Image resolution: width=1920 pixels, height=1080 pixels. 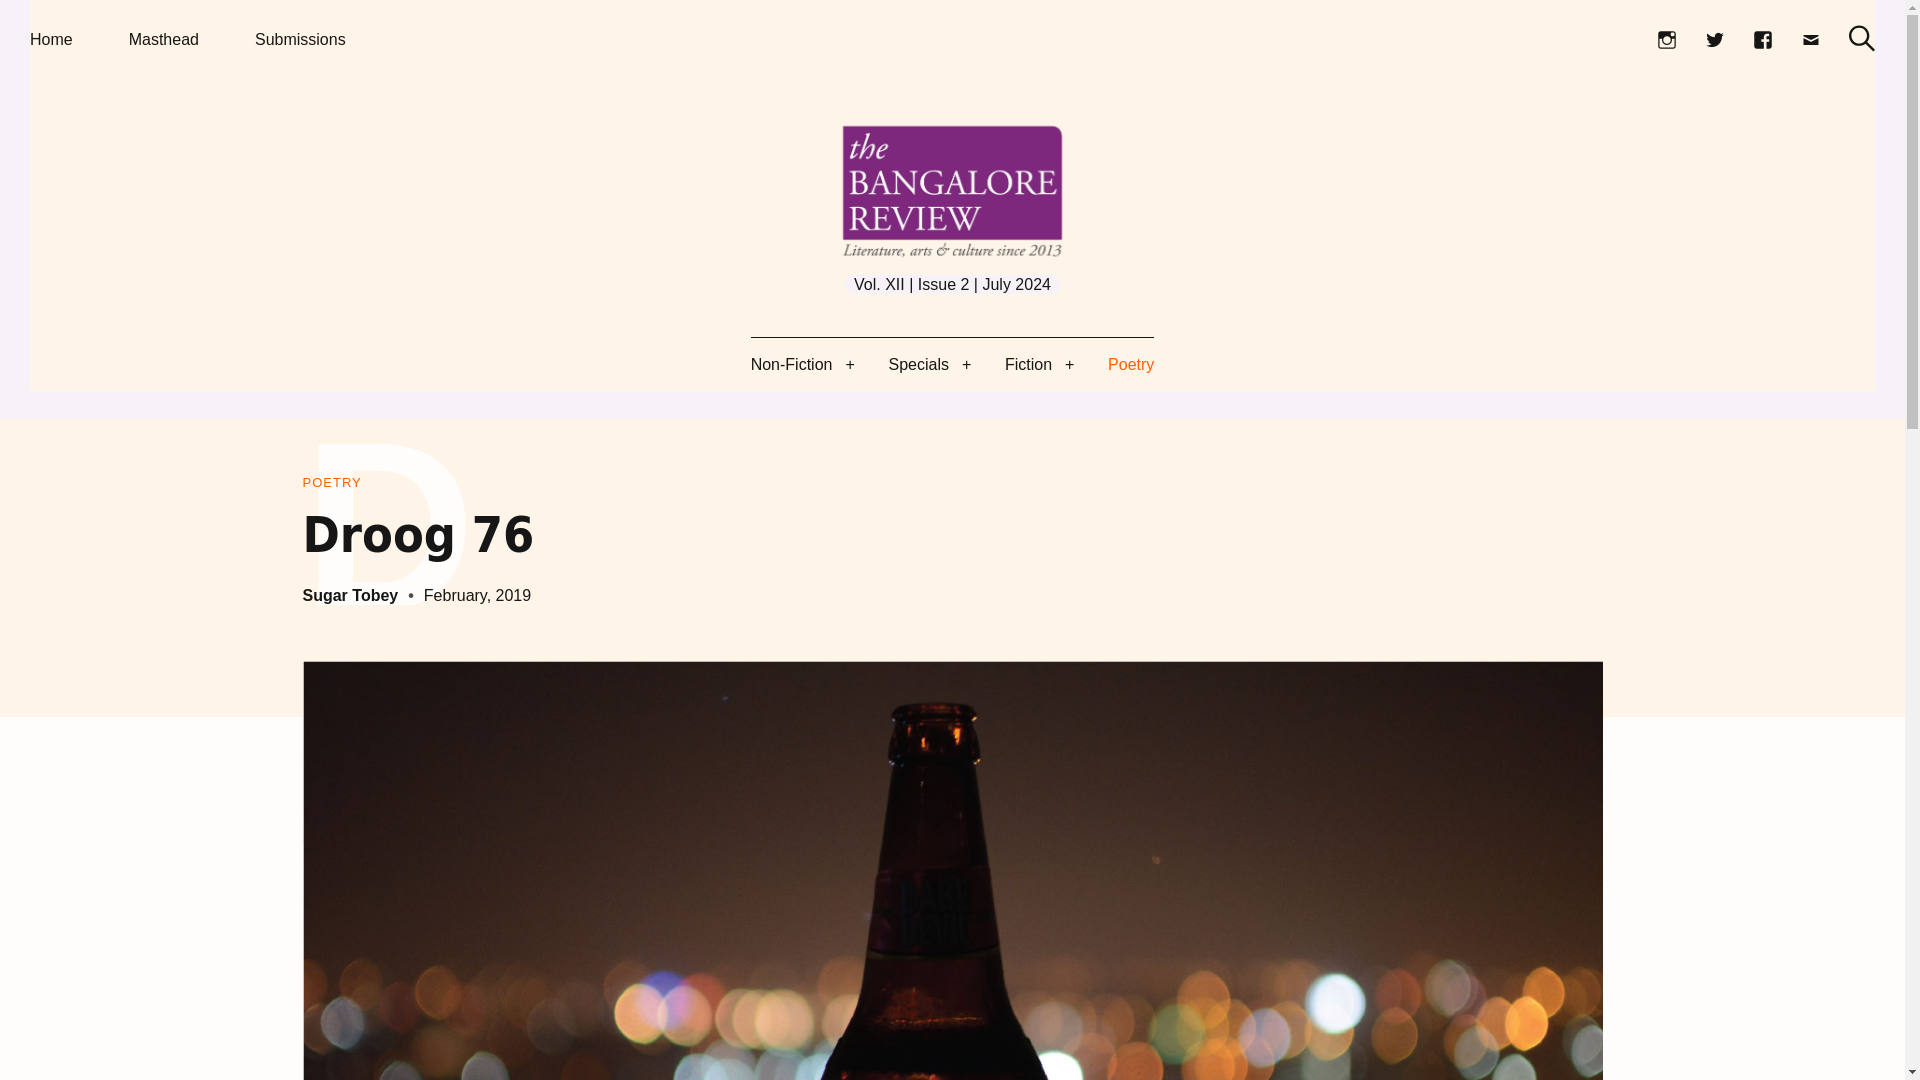 I want to click on Submissions, so click(x=300, y=40).